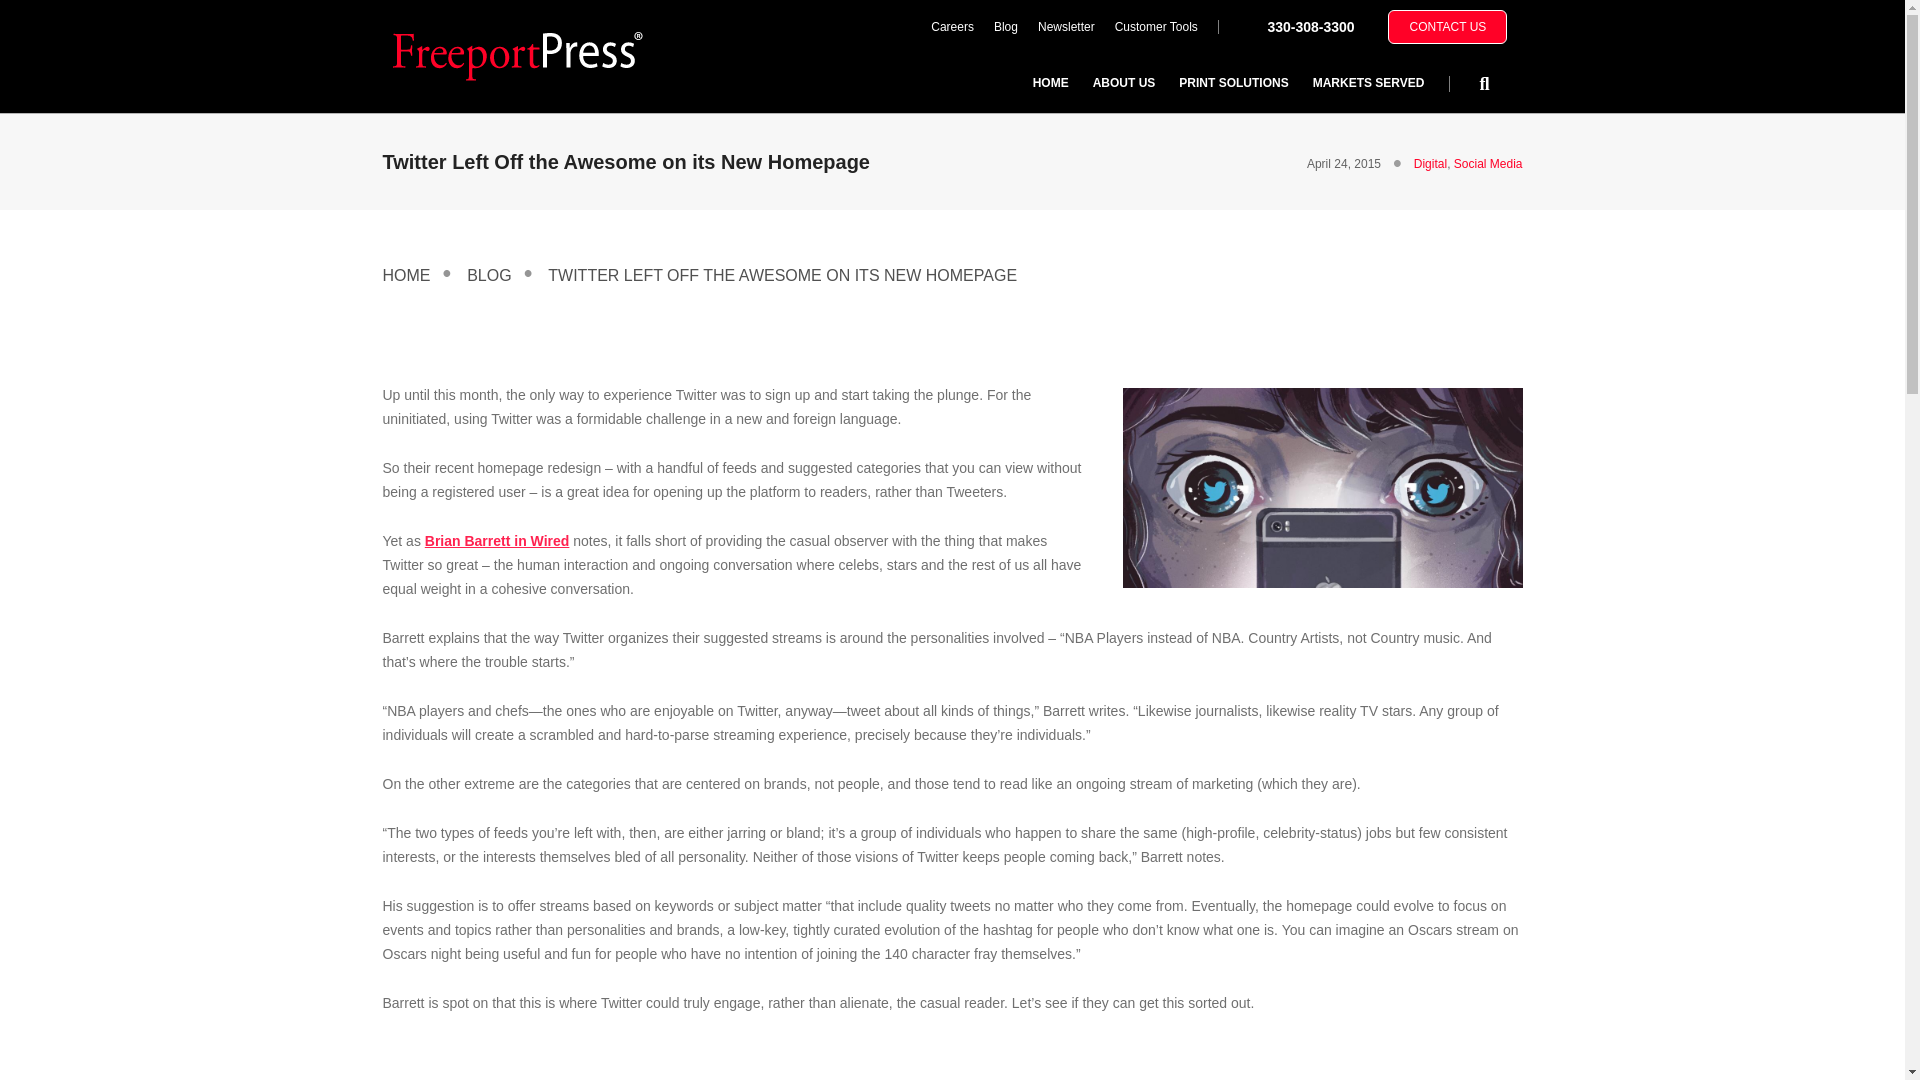 Image resolution: width=1920 pixels, height=1080 pixels. I want to click on Customer Tools, so click(1156, 27).